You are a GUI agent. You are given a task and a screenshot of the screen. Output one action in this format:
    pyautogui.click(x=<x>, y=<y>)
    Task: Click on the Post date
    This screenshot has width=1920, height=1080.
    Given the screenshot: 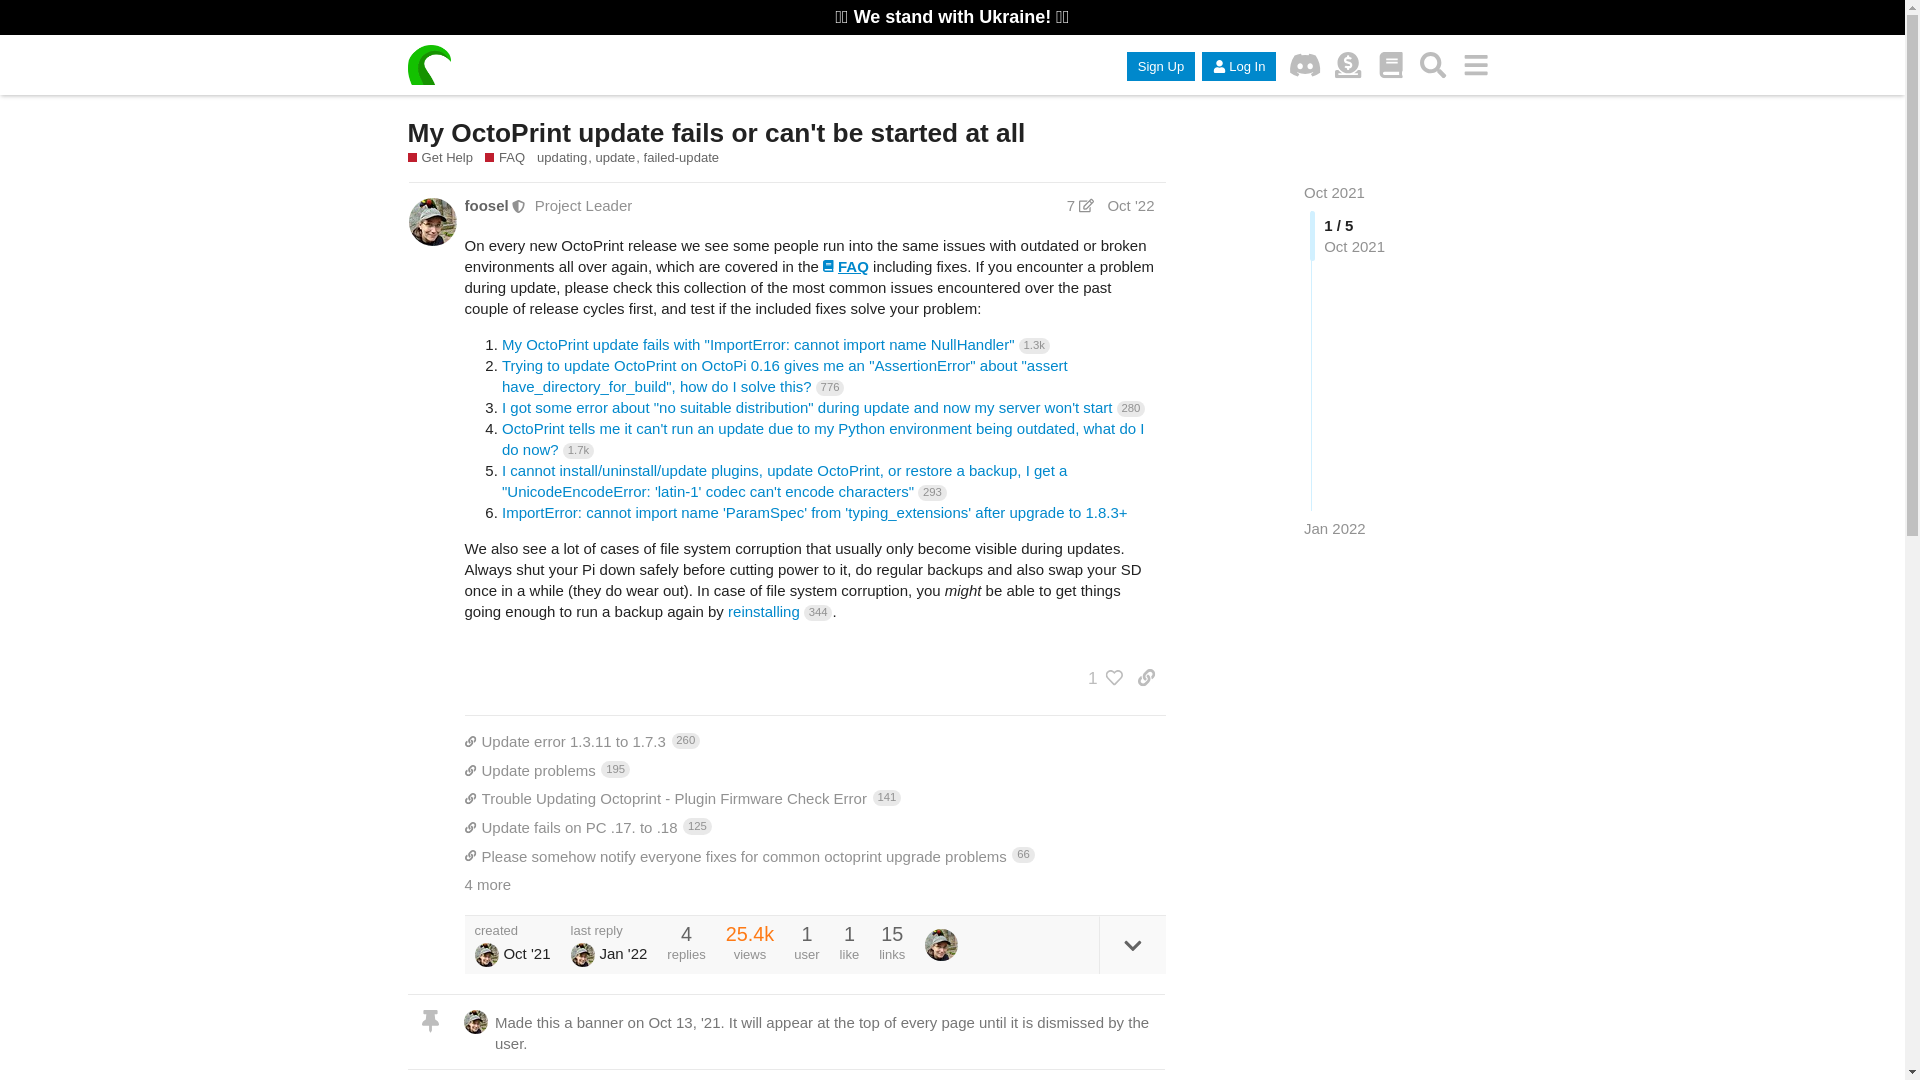 What is the action you would take?
    pyautogui.click(x=1100, y=678)
    